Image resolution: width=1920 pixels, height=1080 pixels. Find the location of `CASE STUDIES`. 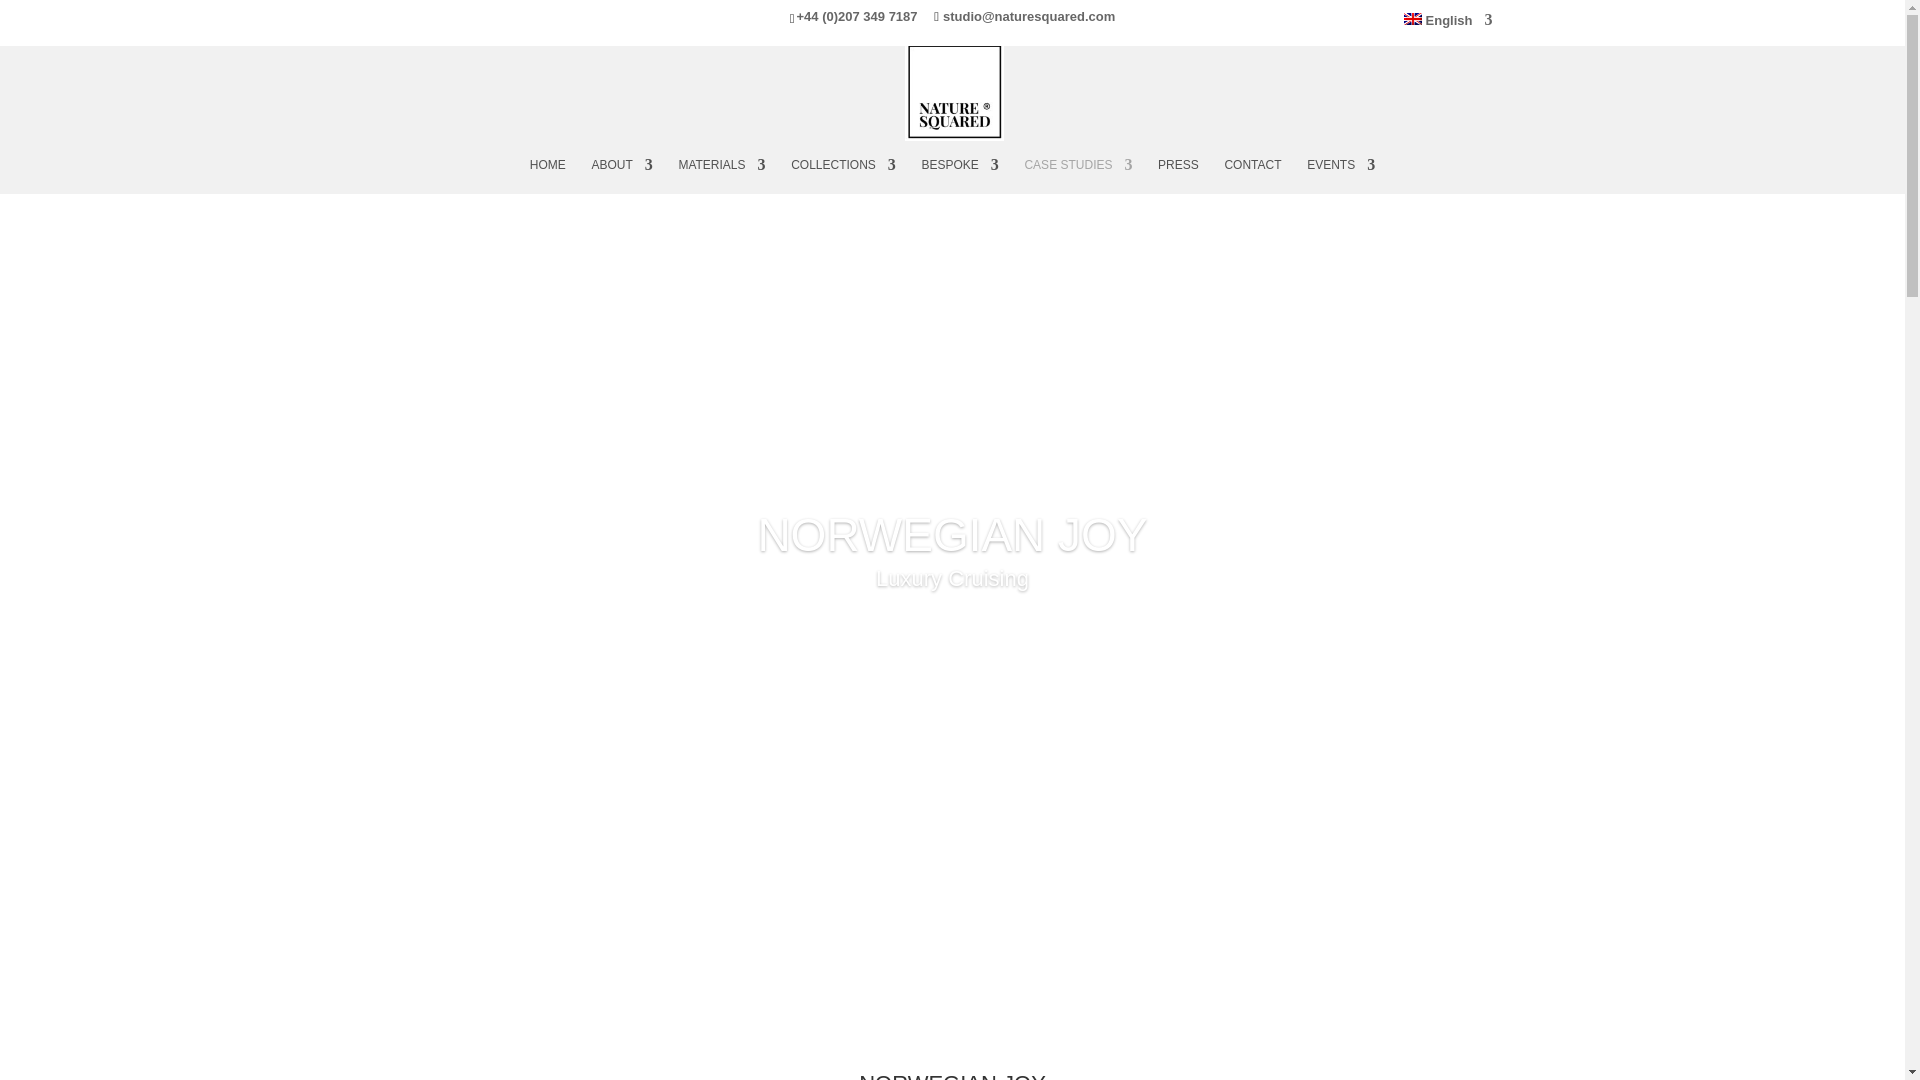

CASE STUDIES is located at coordinates (1078, 176).